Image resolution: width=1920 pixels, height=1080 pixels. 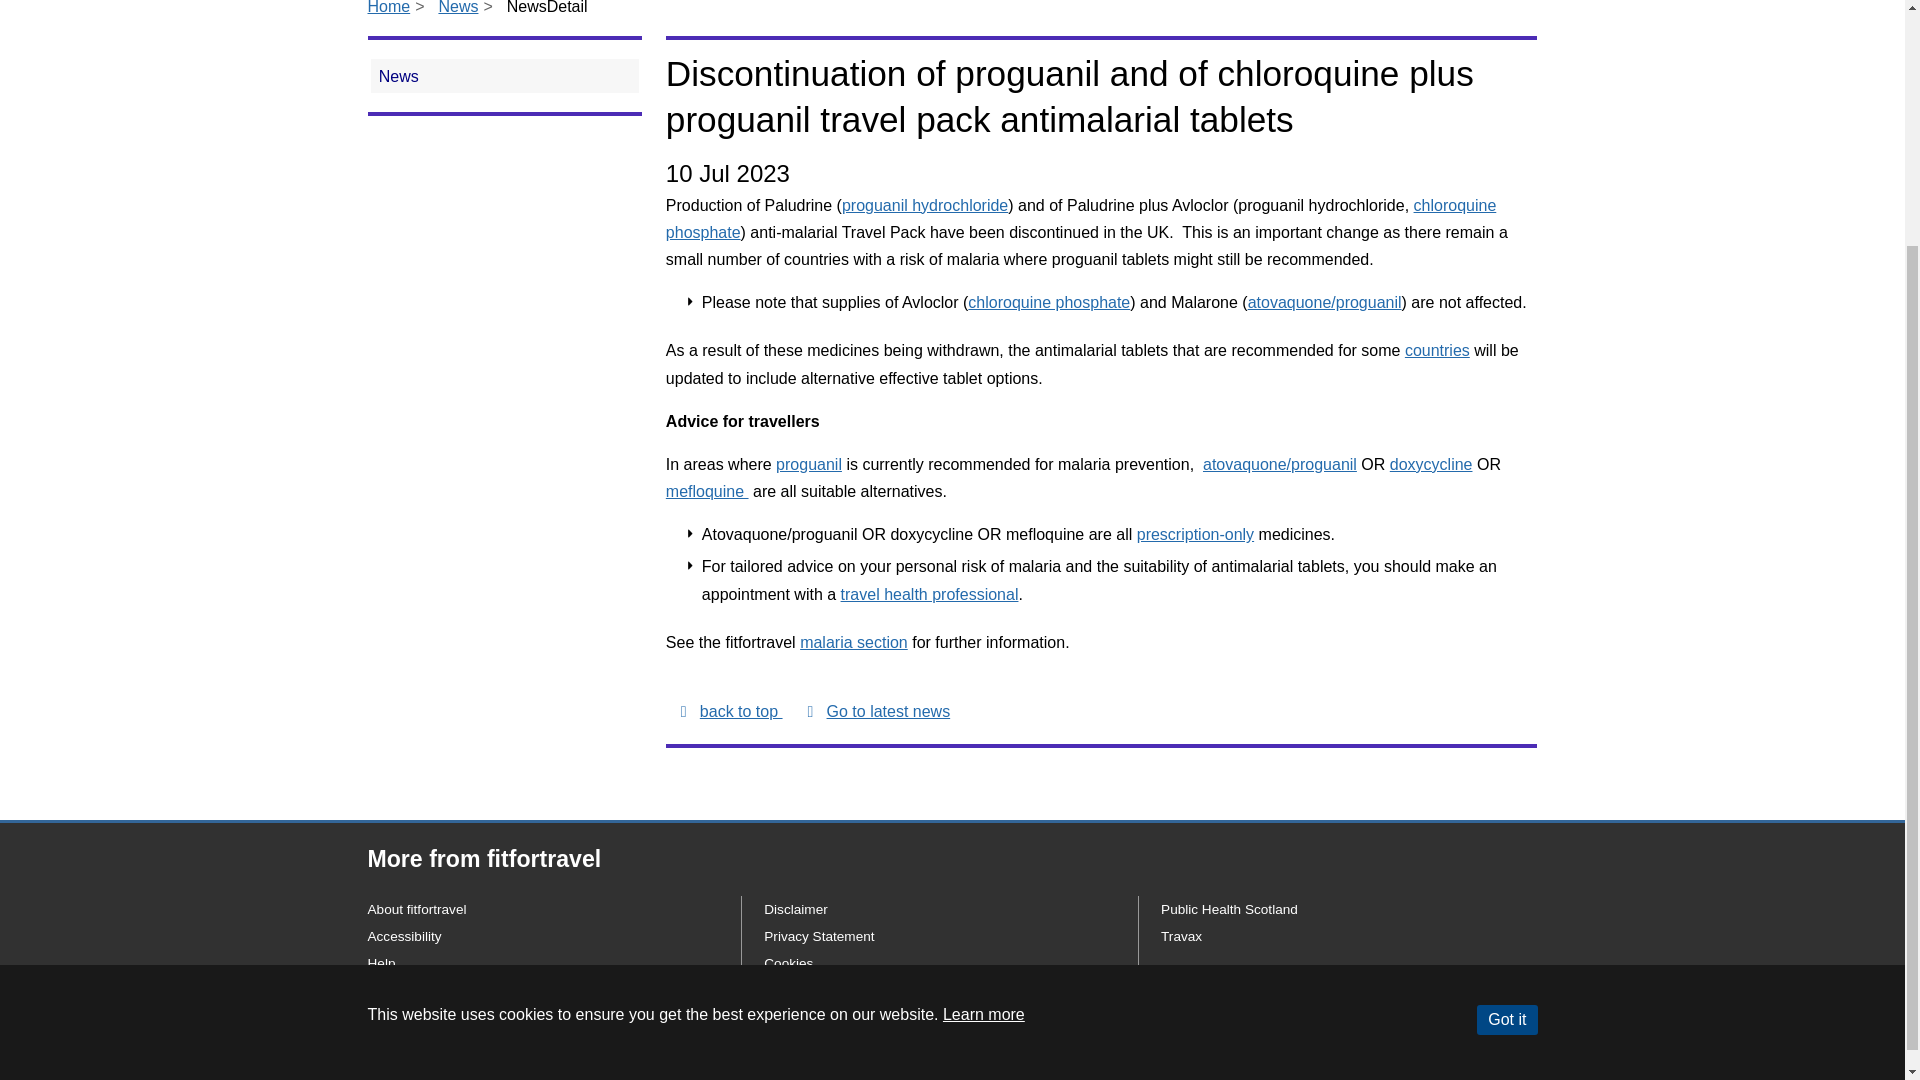 I want to click on Learn more, so click(x=984, y=703).